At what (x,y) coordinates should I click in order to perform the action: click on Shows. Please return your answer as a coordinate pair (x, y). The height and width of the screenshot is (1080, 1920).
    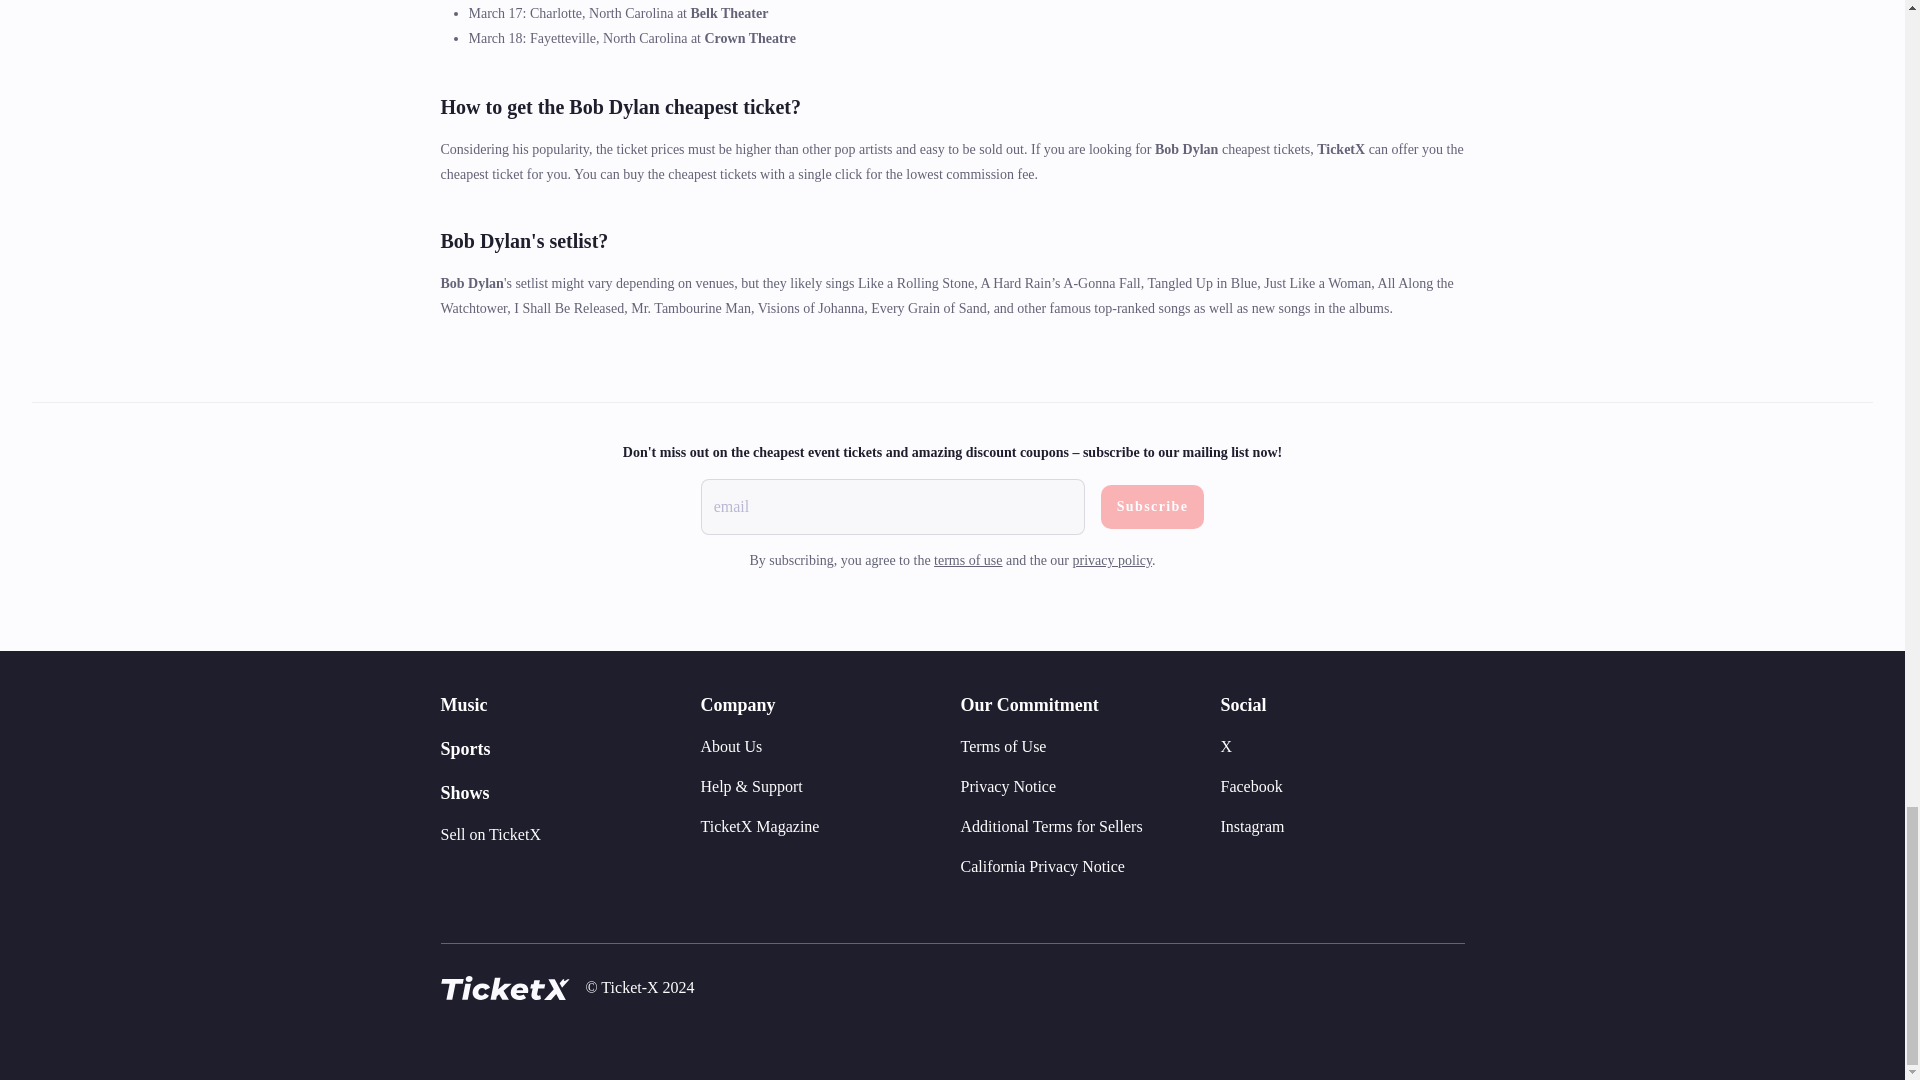
    Looking at the image, I should click on (464, 793).